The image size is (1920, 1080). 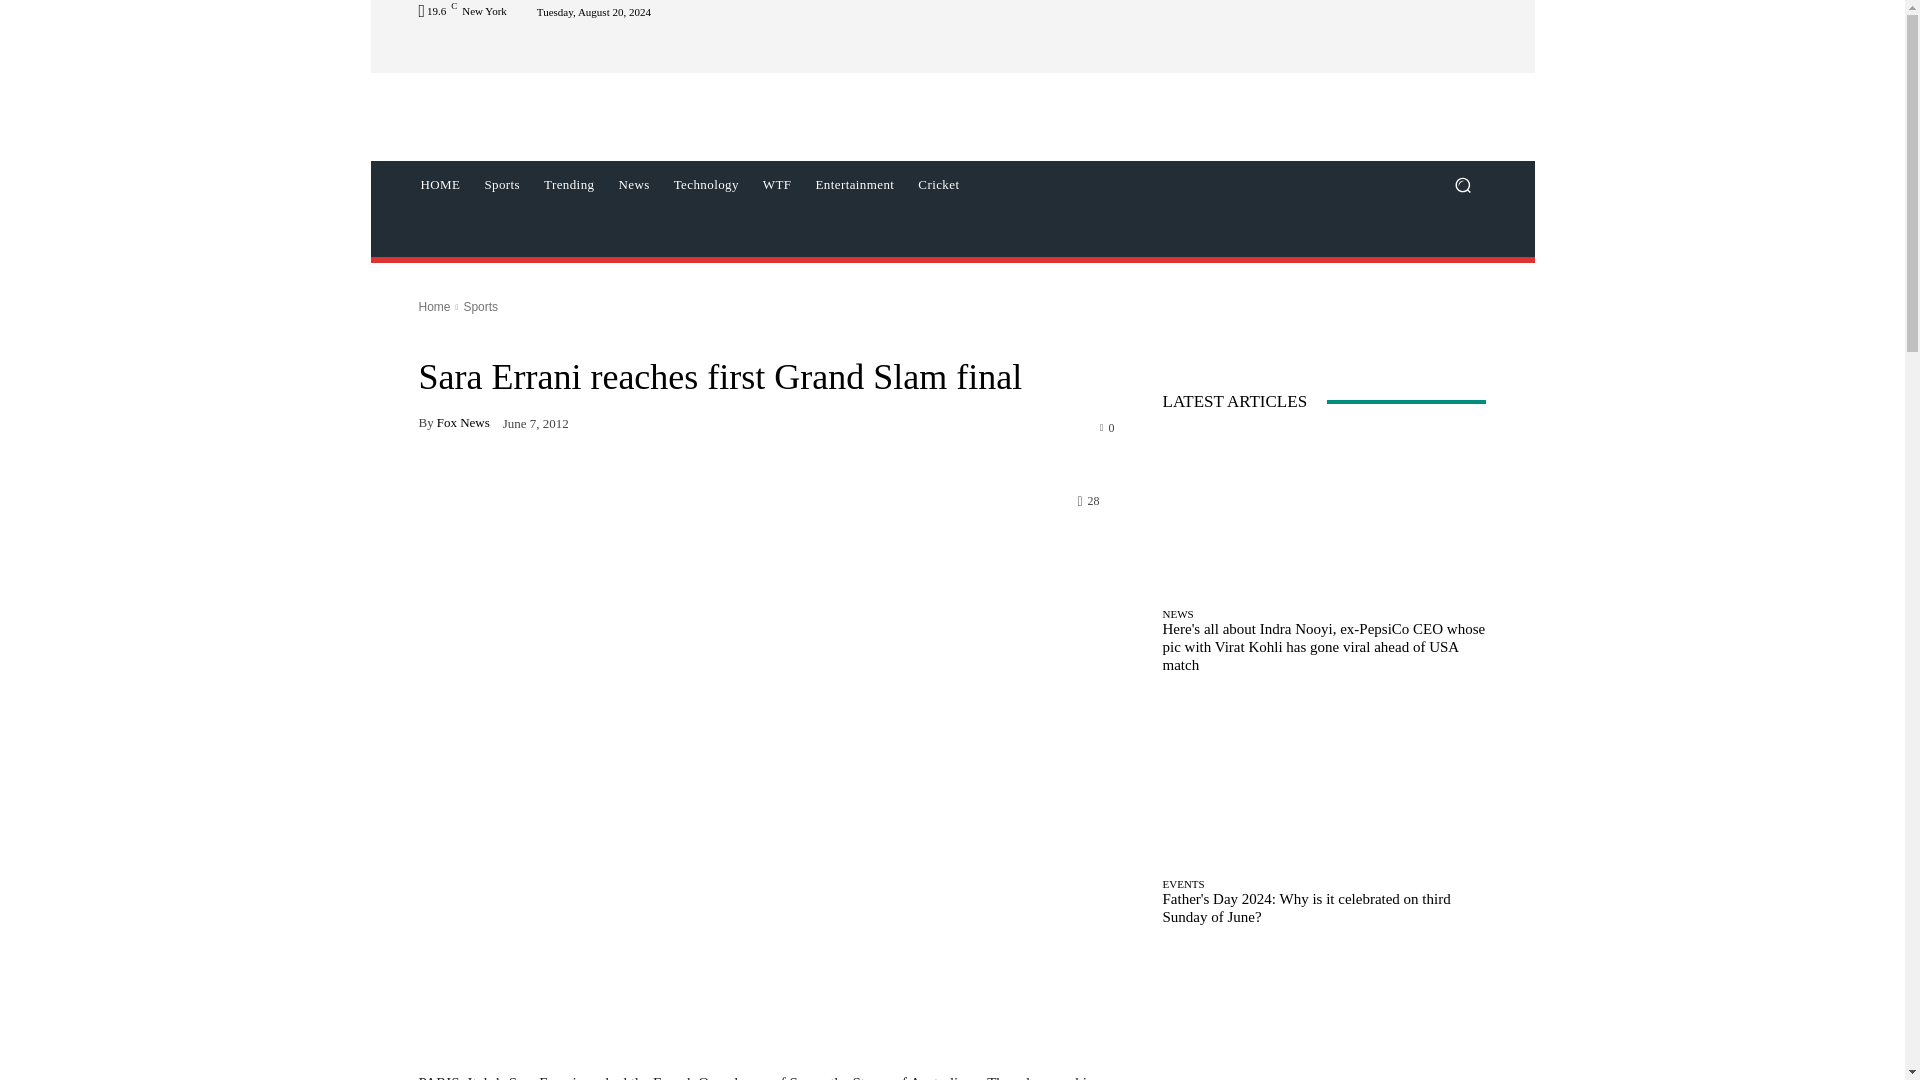 I want to click on Entertainment, so click(x=855, y=184).